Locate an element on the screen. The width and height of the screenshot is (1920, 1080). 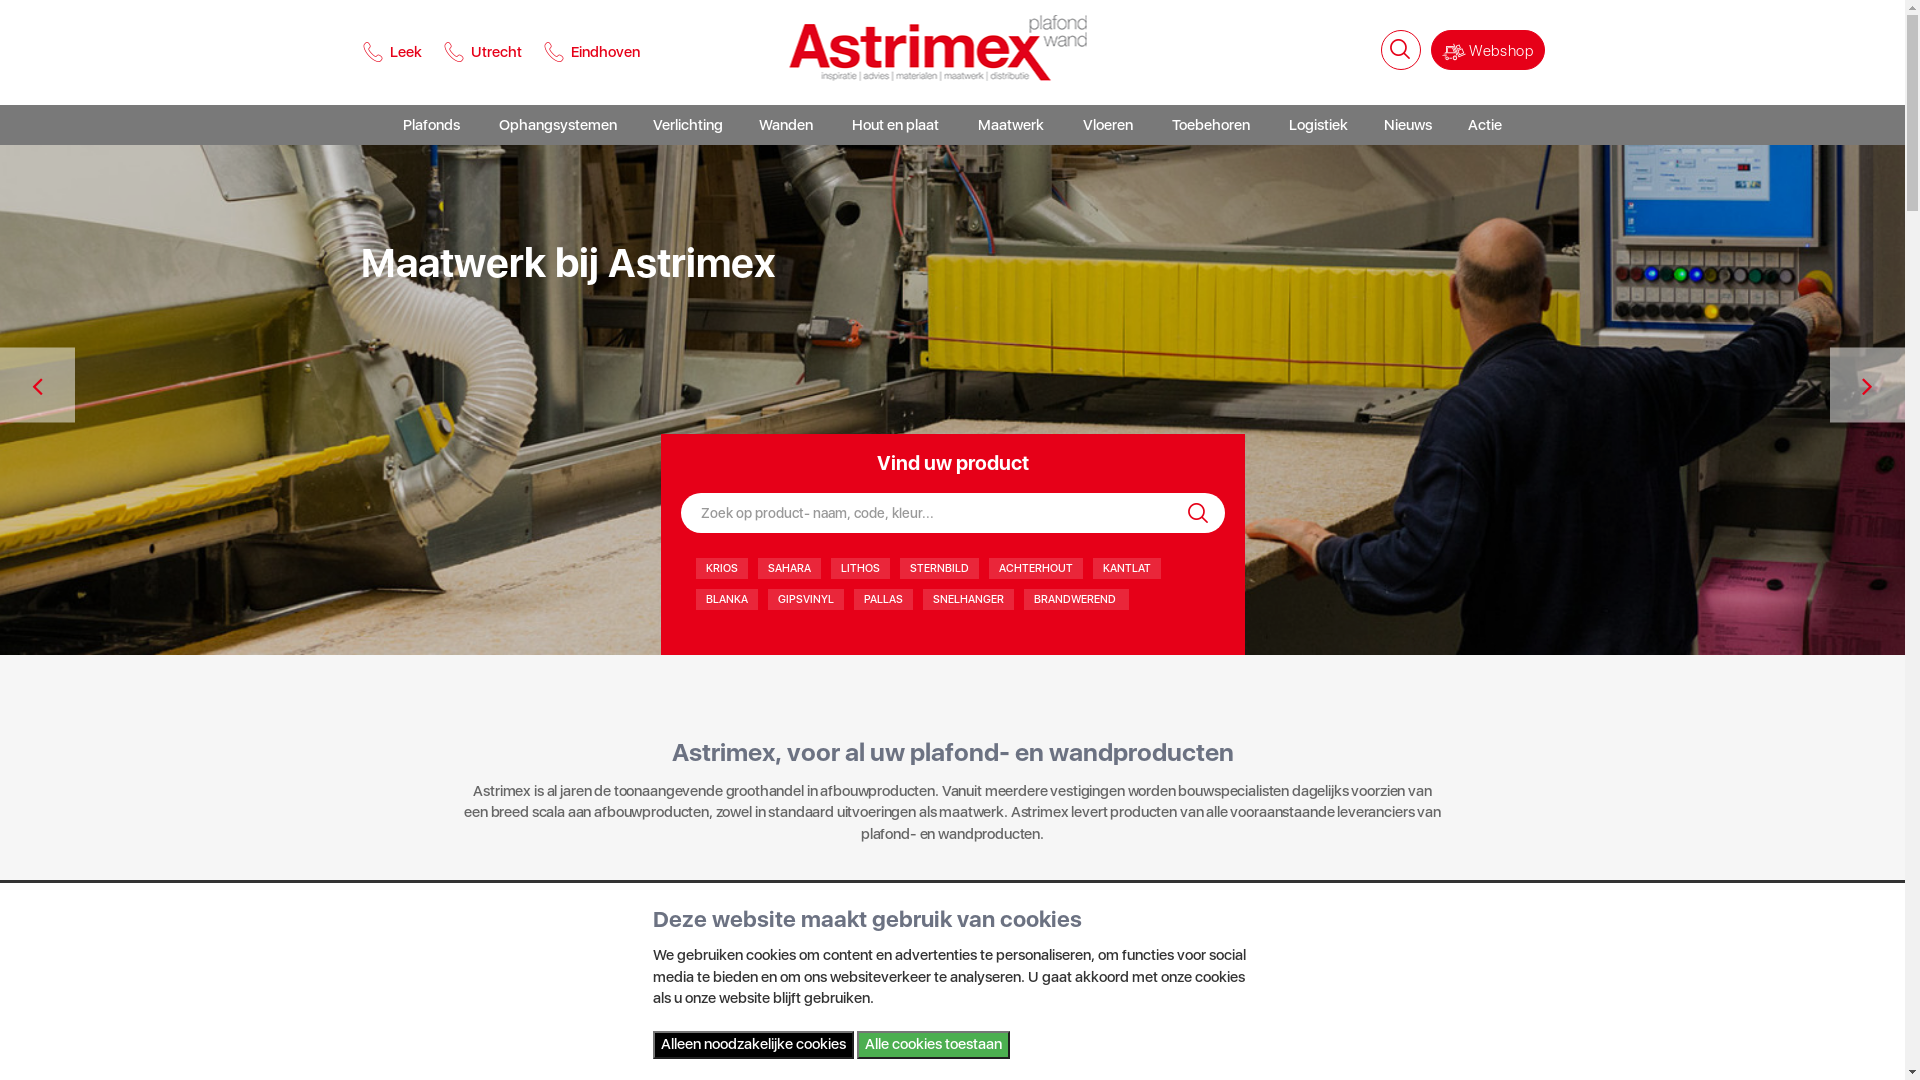
PALLAS is located at coordinates (884, 600).